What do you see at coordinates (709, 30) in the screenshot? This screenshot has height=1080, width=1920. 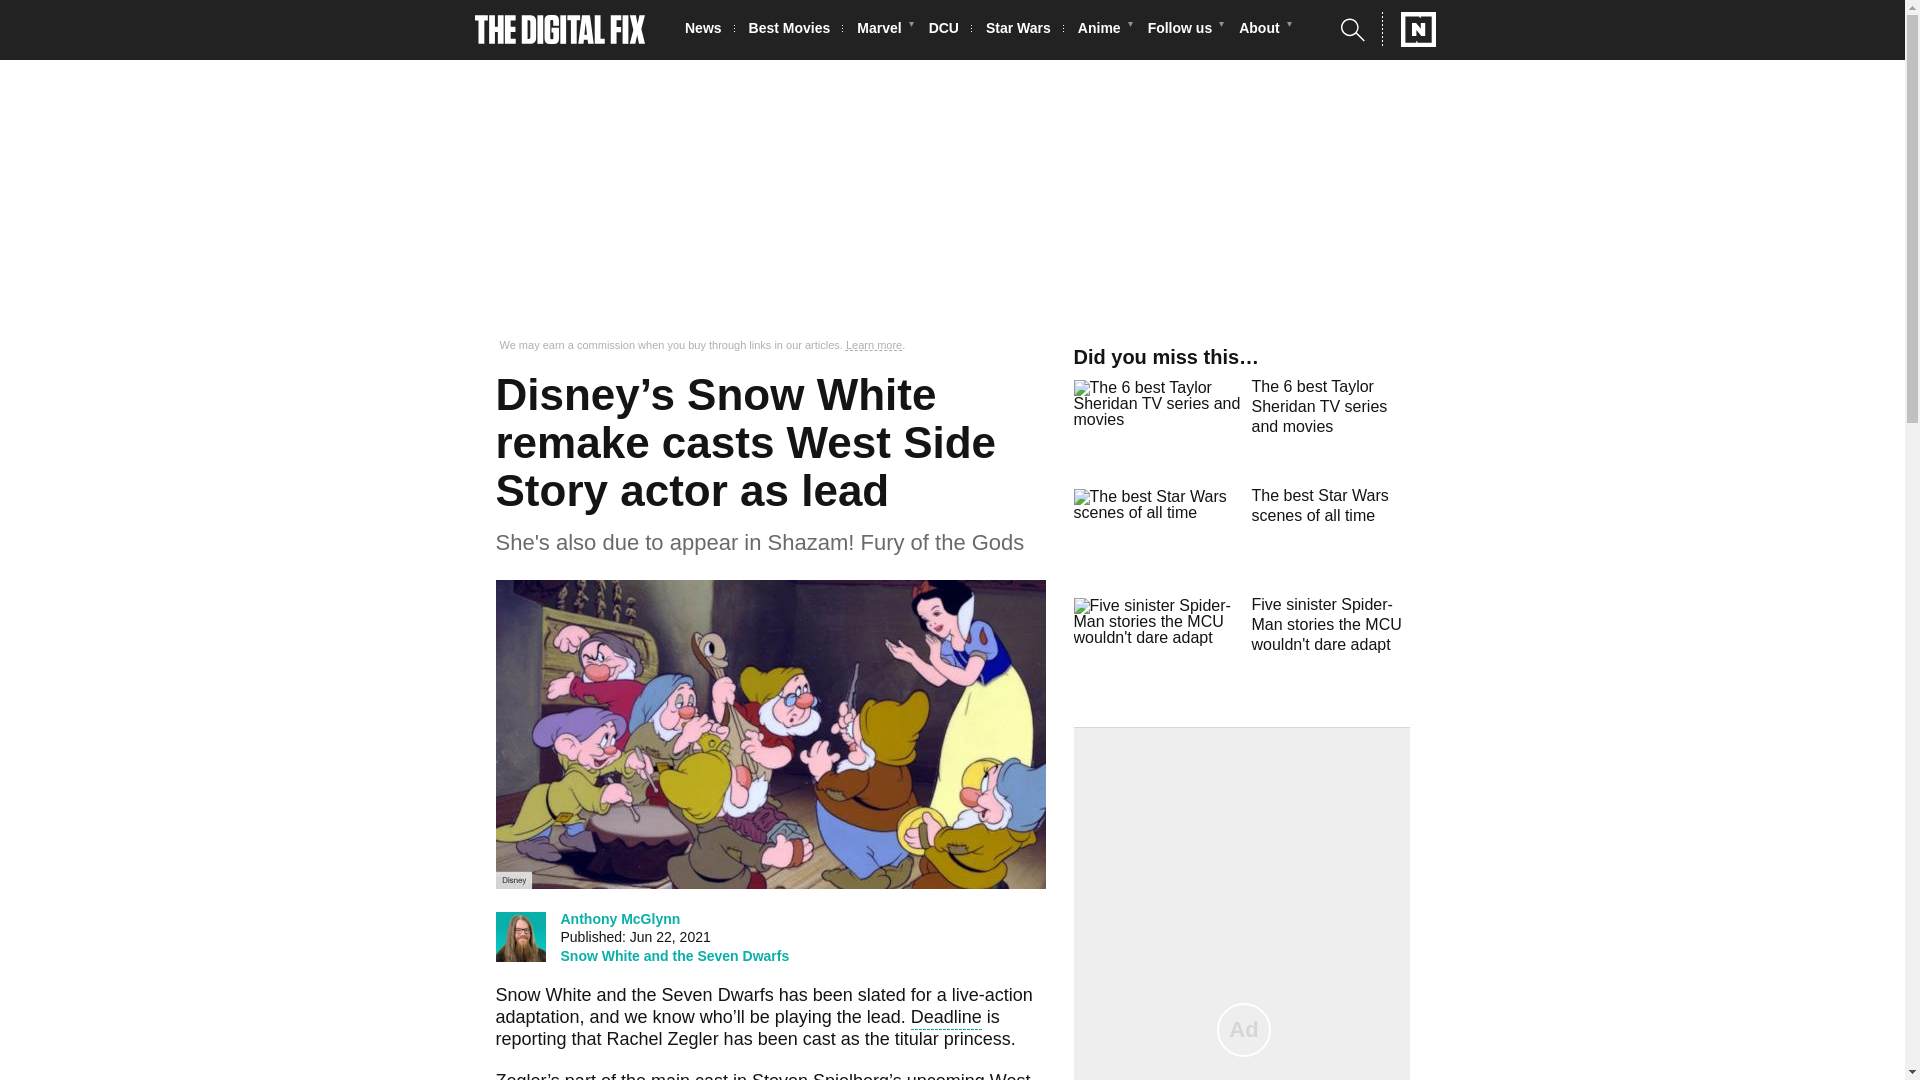 I see `News` at bounding box center [709, 30].